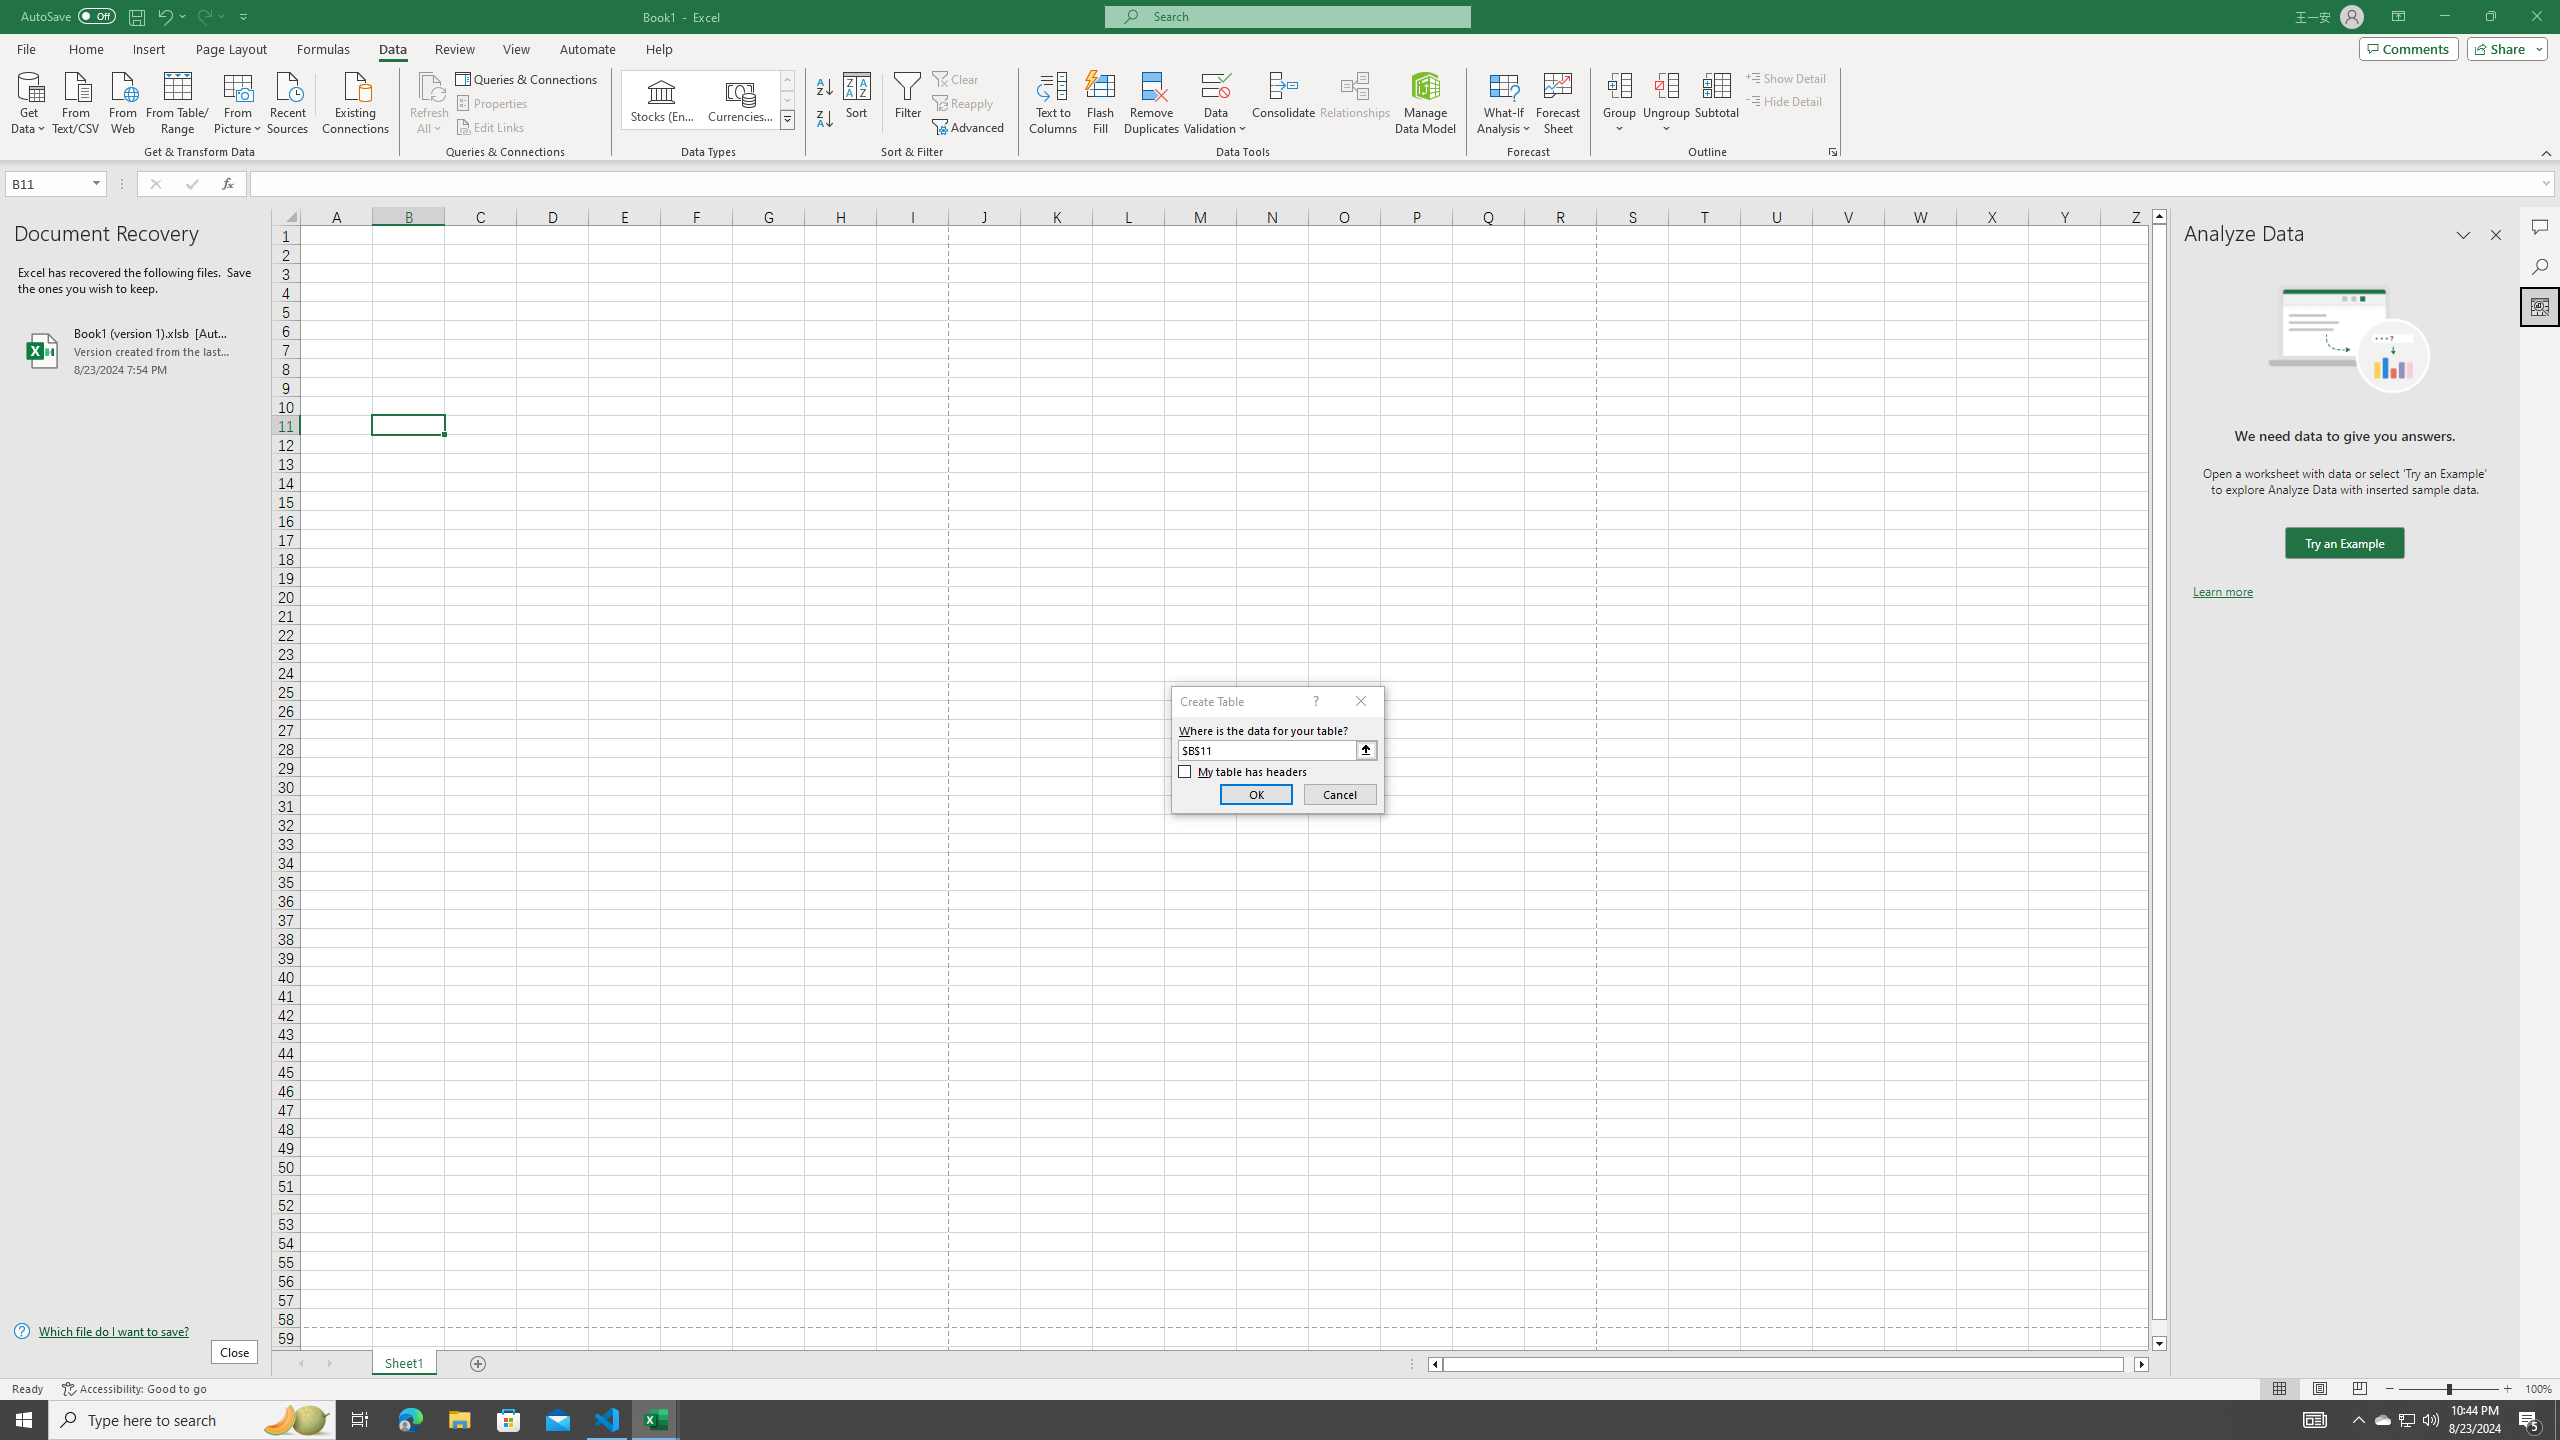  What do you see at coordinates (491, 128) in the screenshot?
I see `Edit Links` at bounding box center [491, 128].